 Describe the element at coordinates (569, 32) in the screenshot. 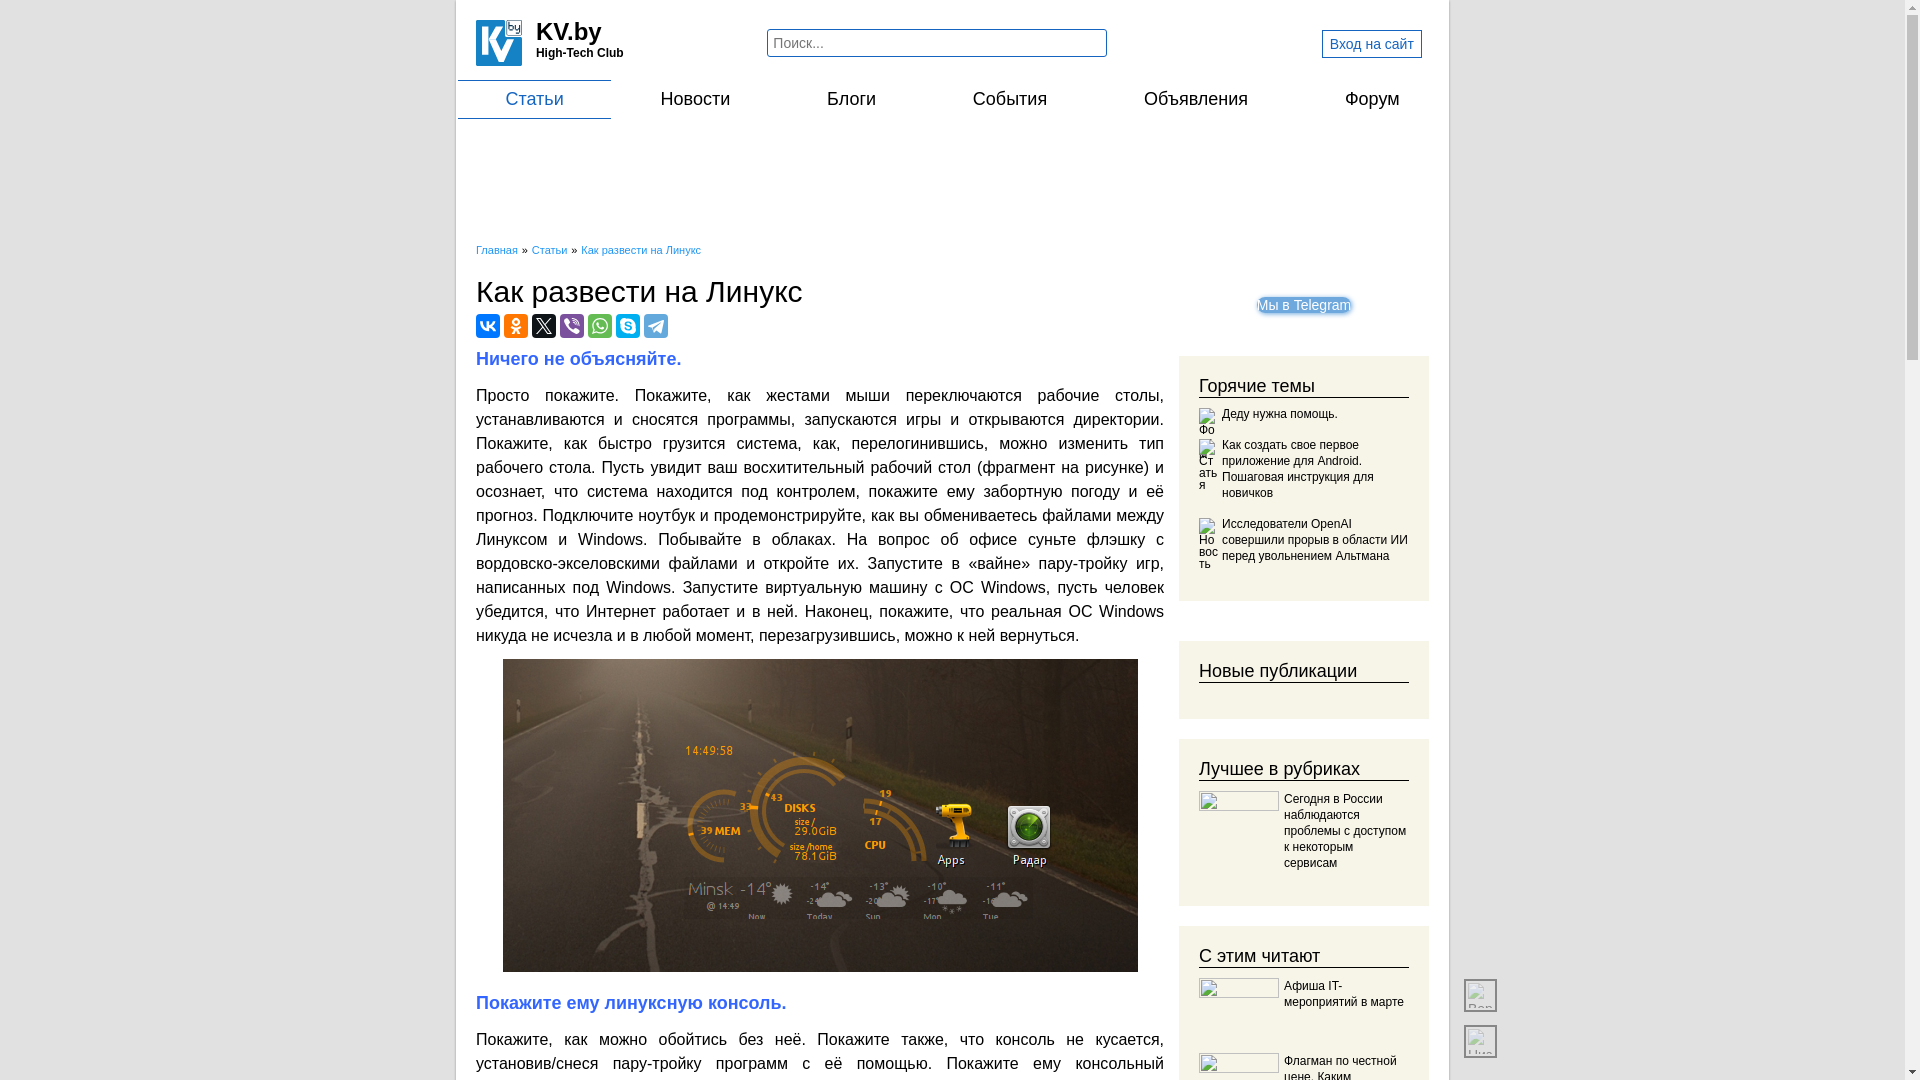

I see `KV.by` at that location.